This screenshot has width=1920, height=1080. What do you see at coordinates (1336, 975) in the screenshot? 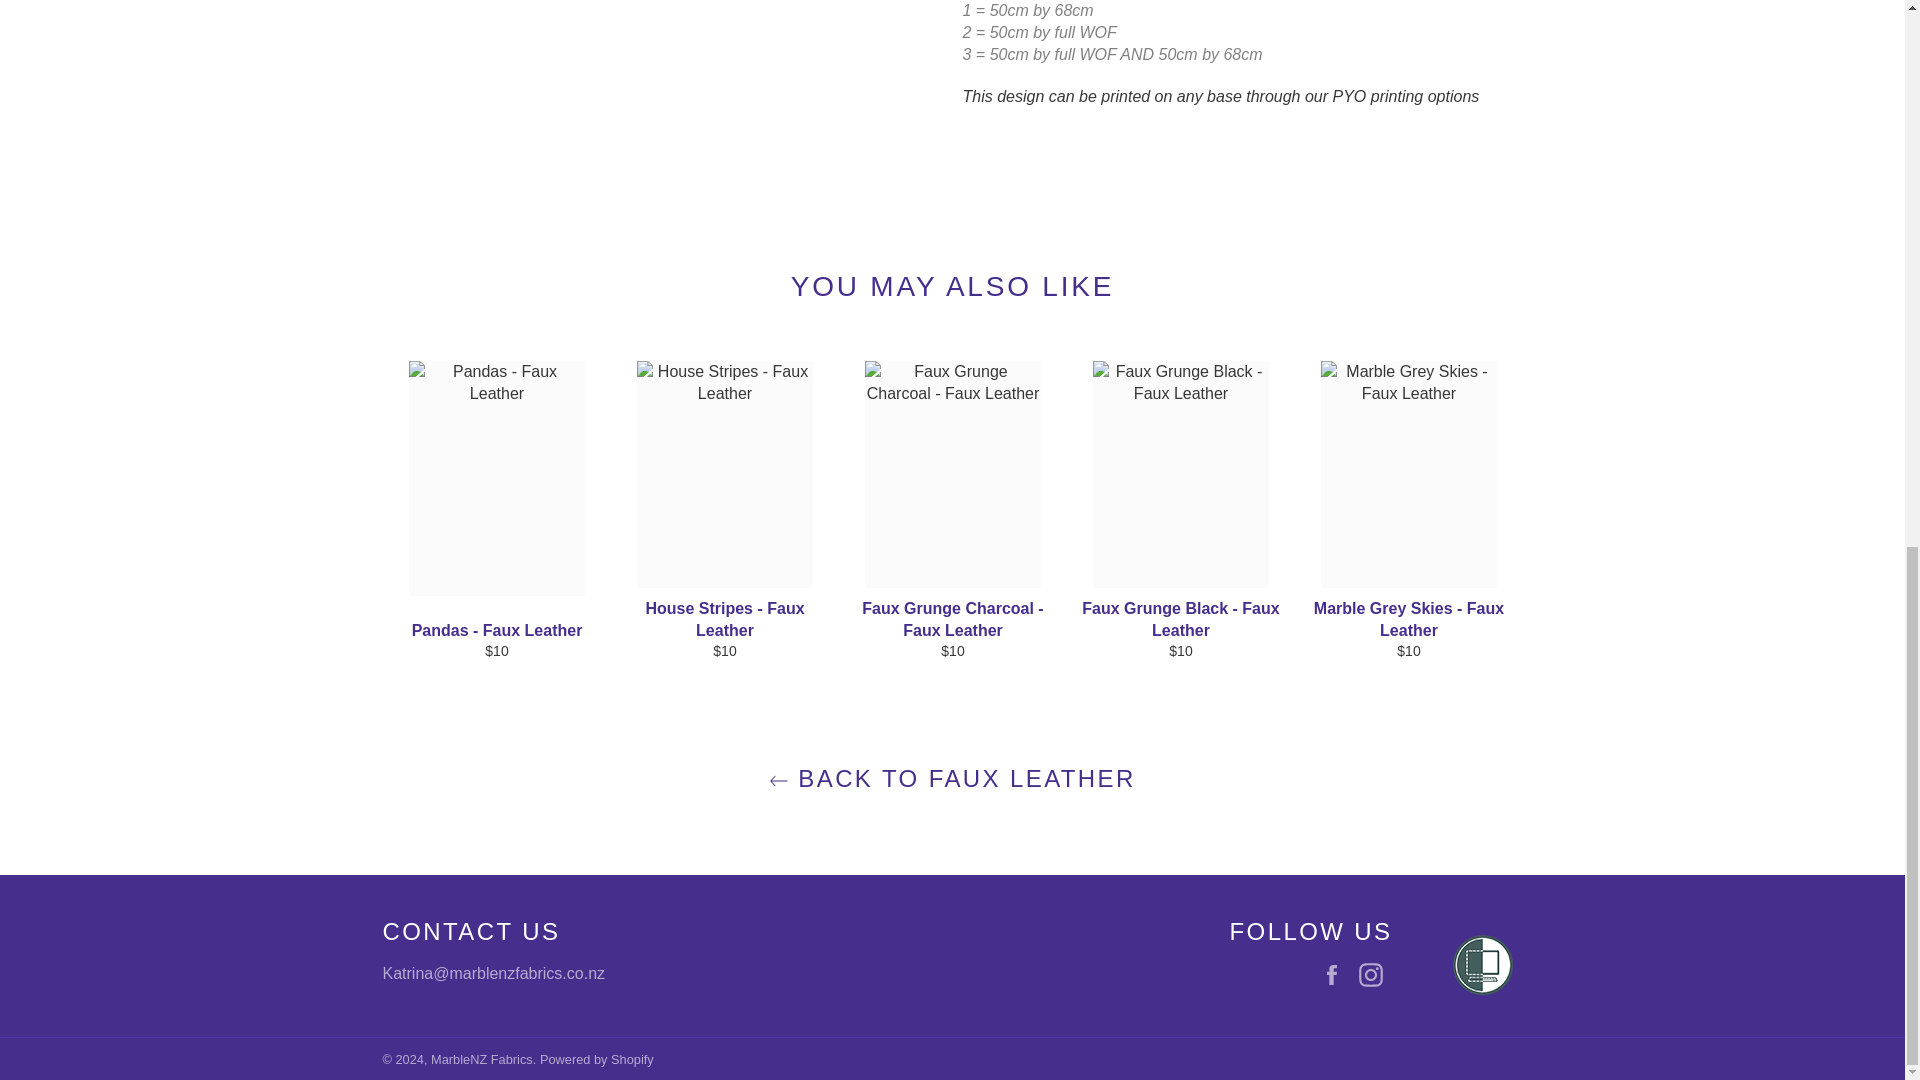
I see `MarbleNZ Fabrics on Facebook` at bounding box center [1336, 975].